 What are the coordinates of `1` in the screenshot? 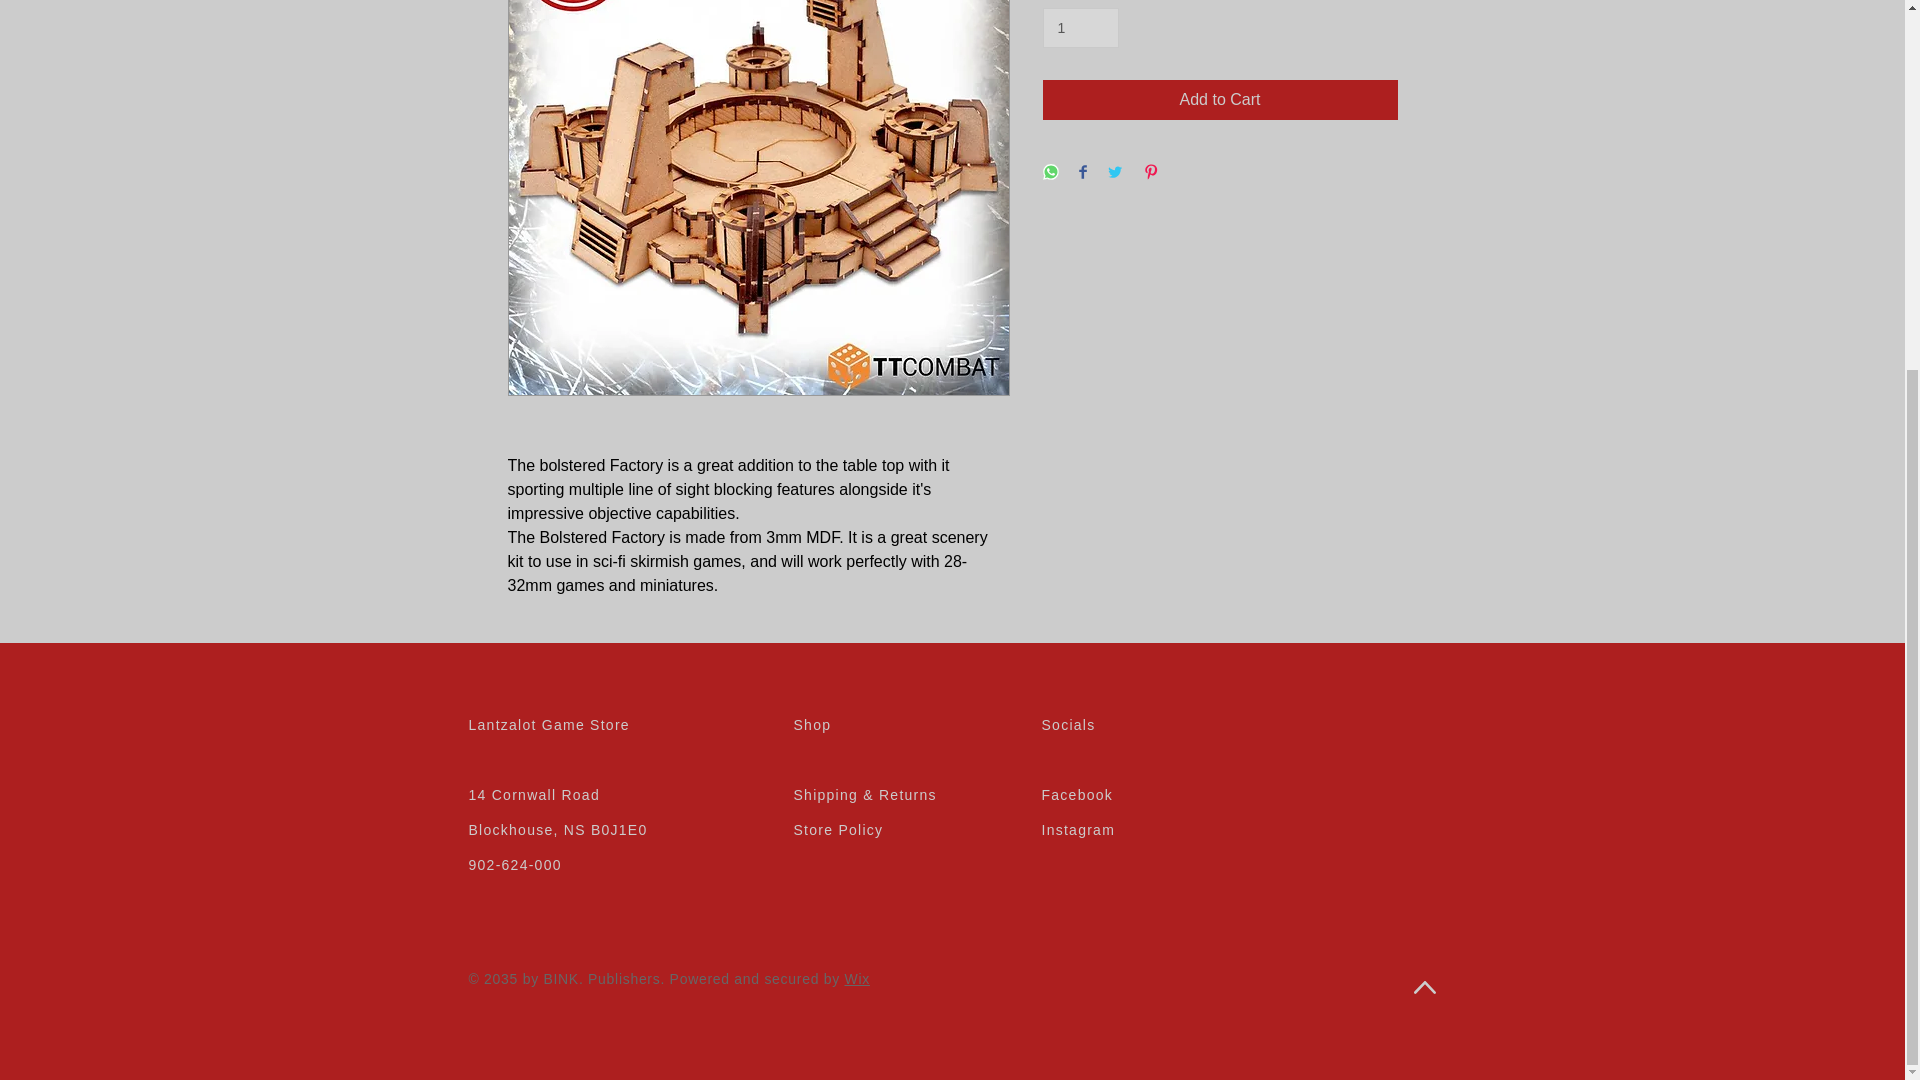 It's located at (1080, 28).